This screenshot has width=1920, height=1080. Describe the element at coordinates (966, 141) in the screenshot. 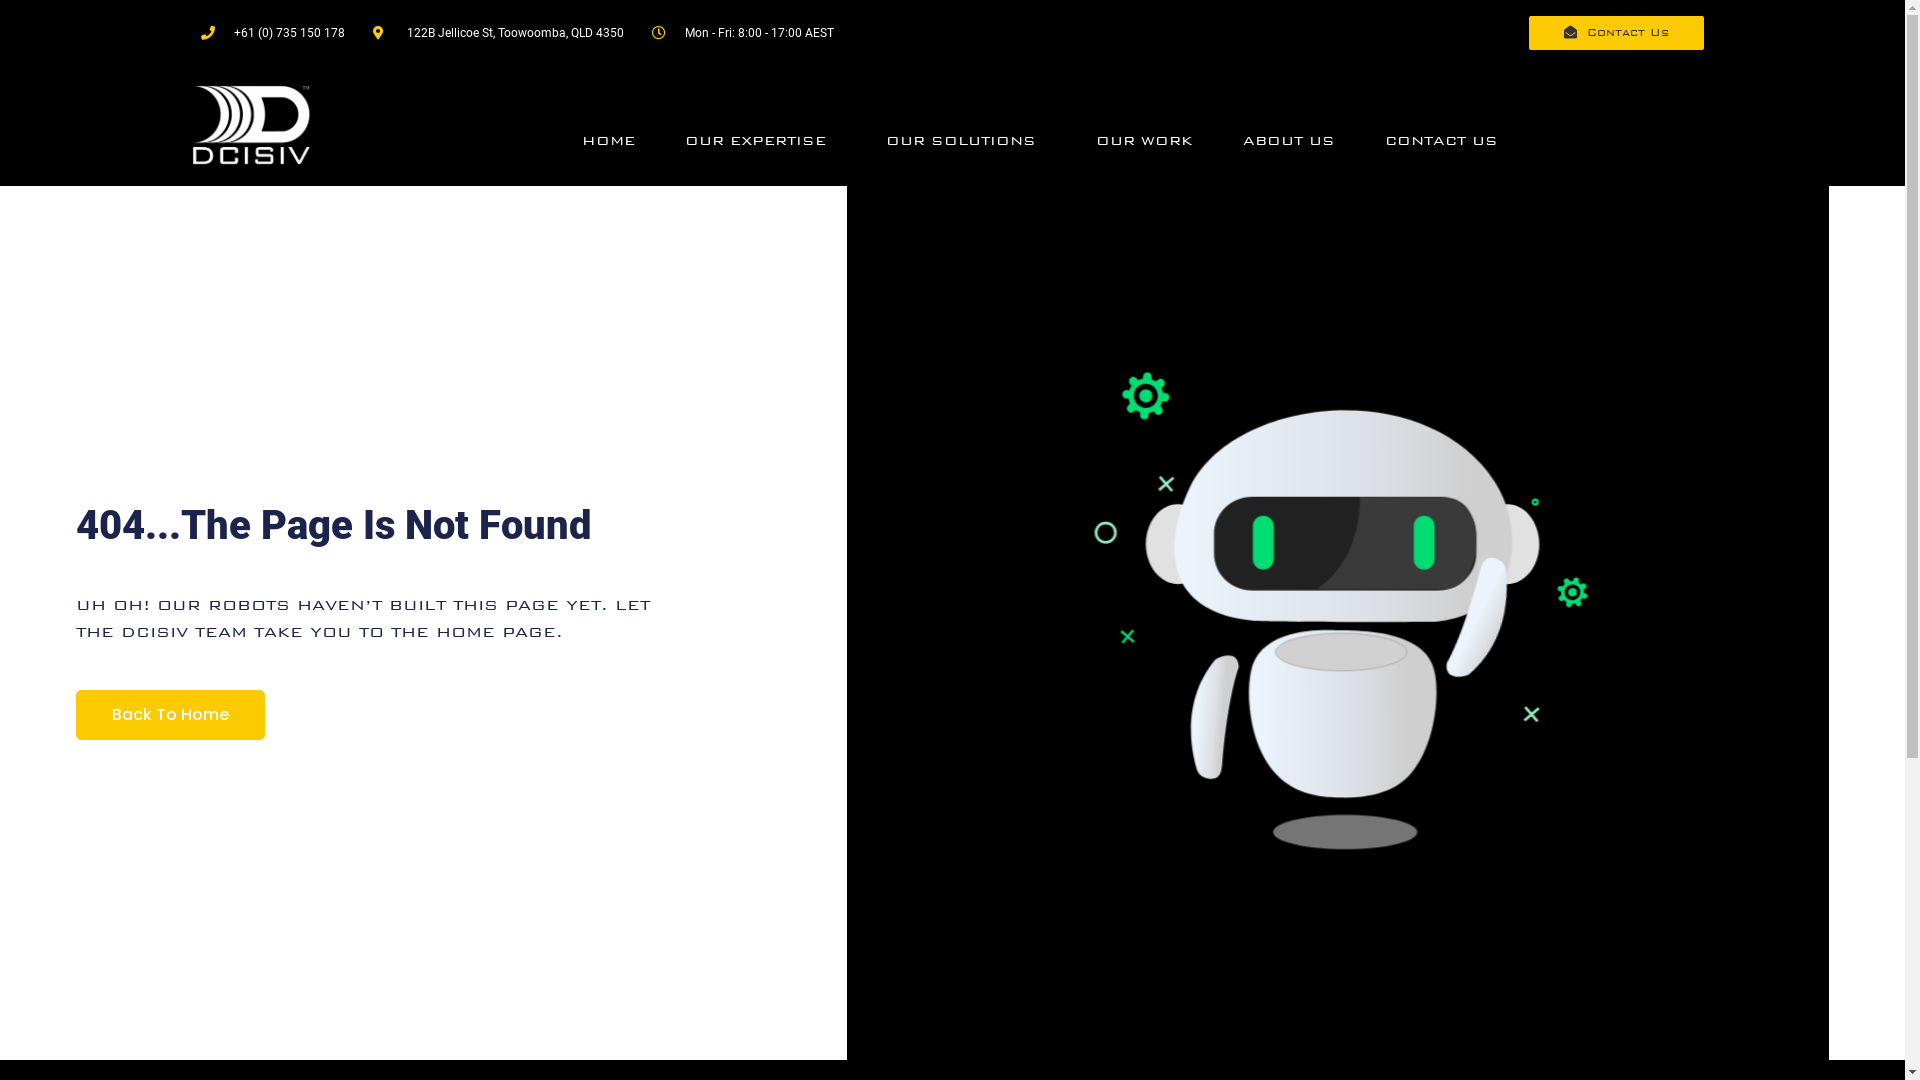

I see `OUR SOLUTIONS` at that location.